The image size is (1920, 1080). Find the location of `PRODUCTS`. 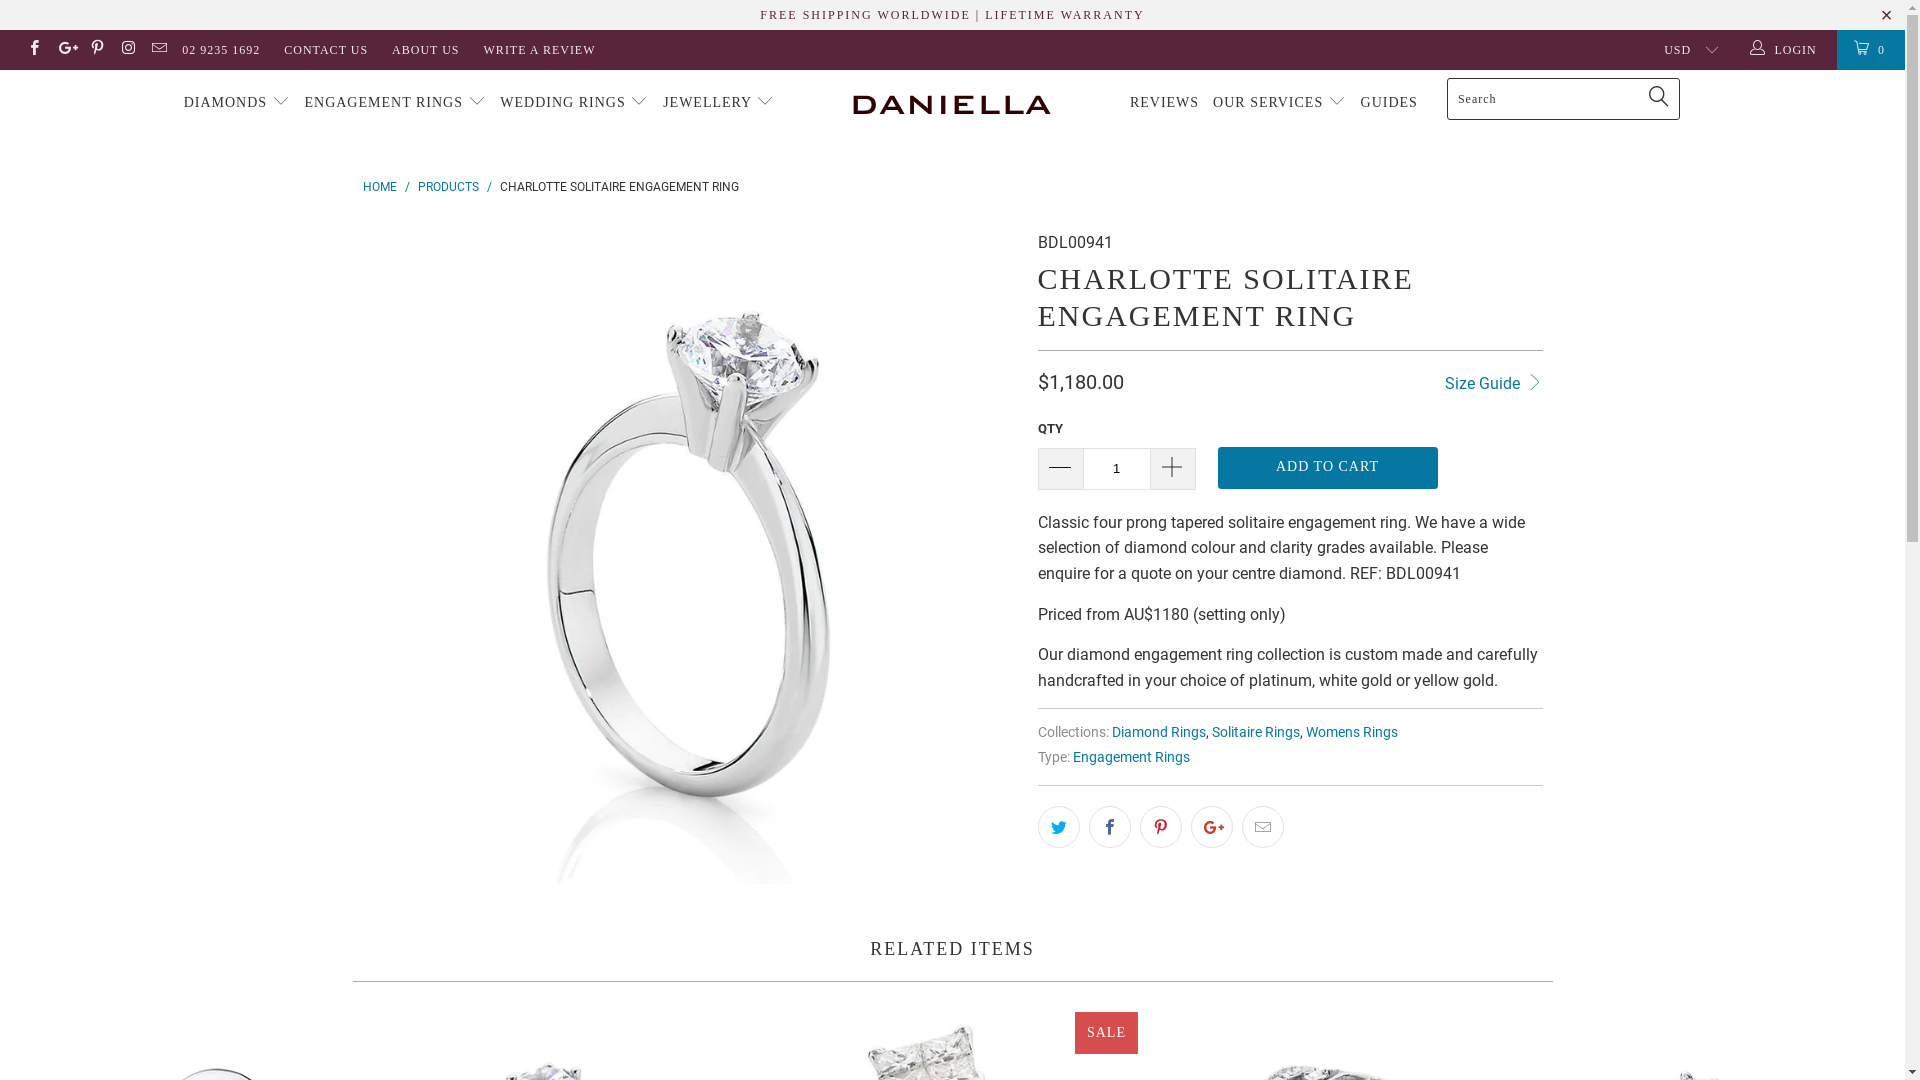

PRODUCTS is located at coordinates (448, 187).